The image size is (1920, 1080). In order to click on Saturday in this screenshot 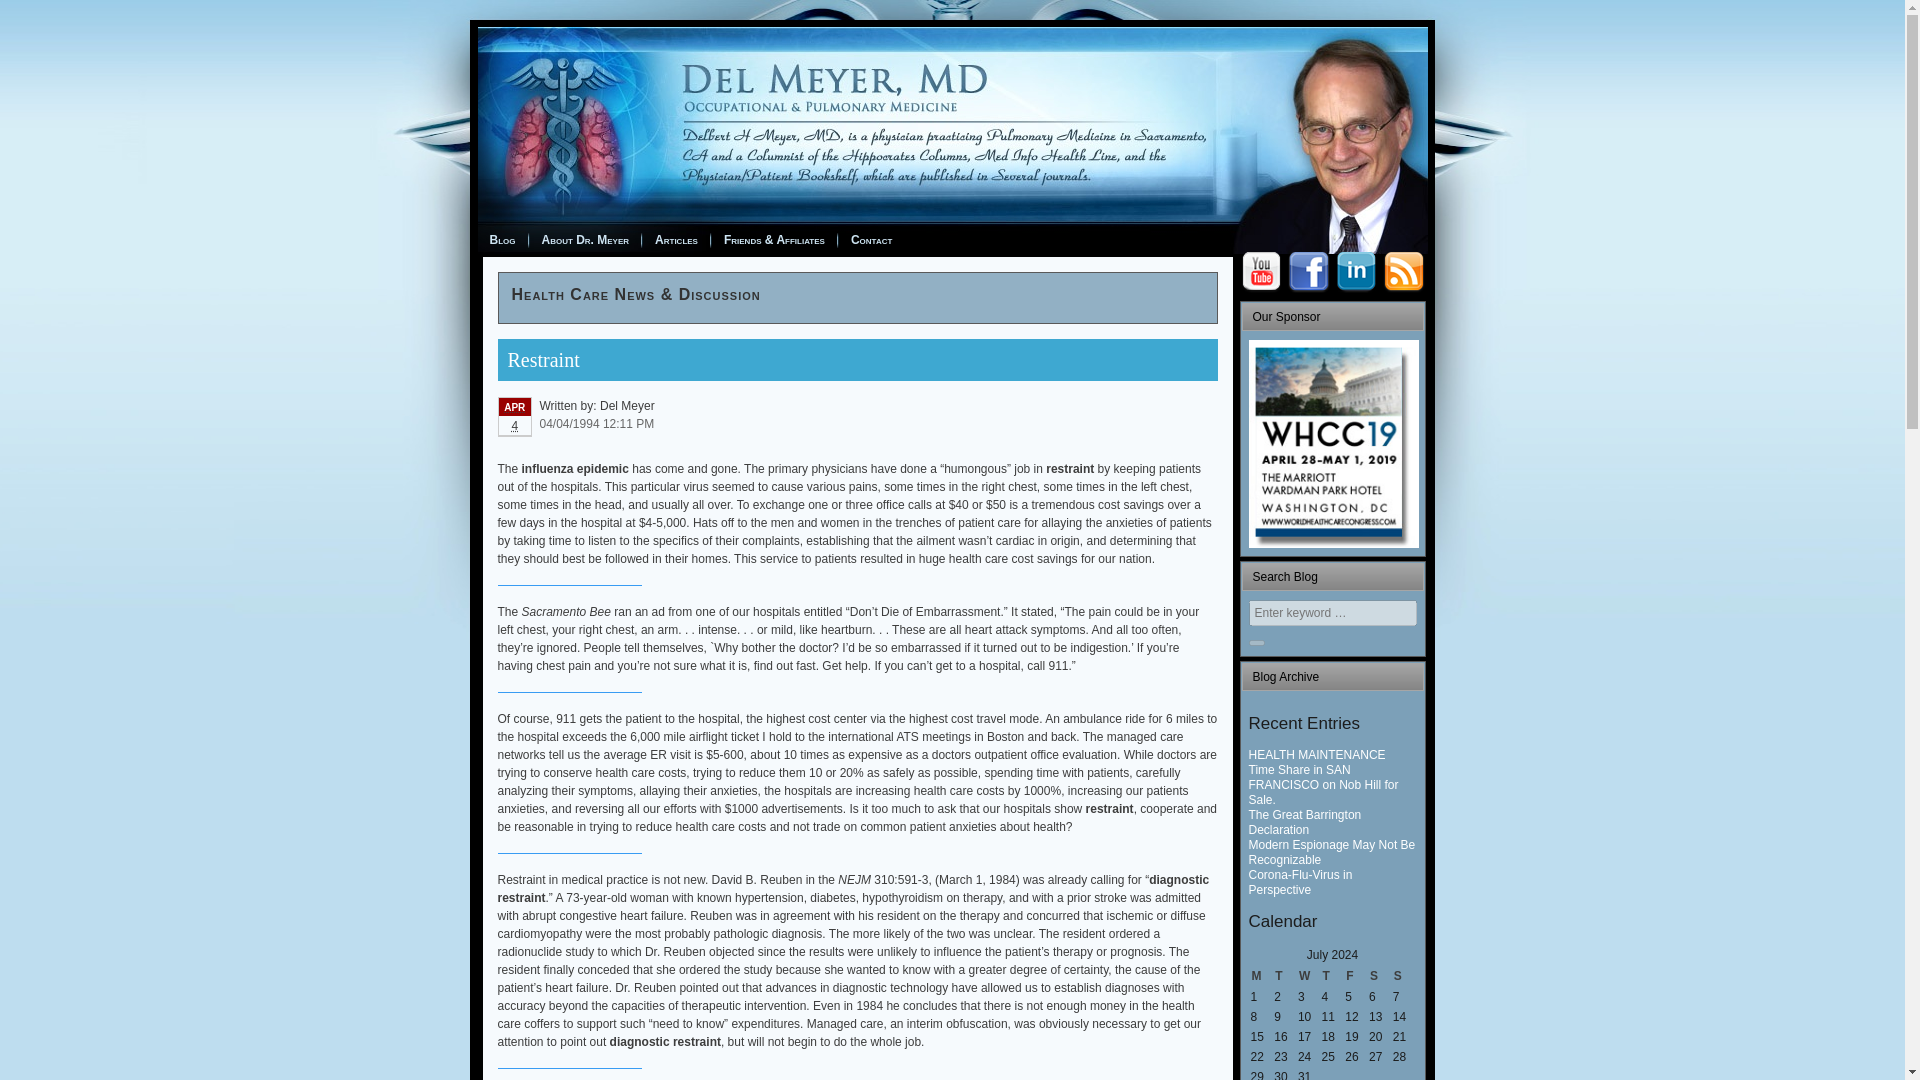, I will do `click(1379, 976)`.